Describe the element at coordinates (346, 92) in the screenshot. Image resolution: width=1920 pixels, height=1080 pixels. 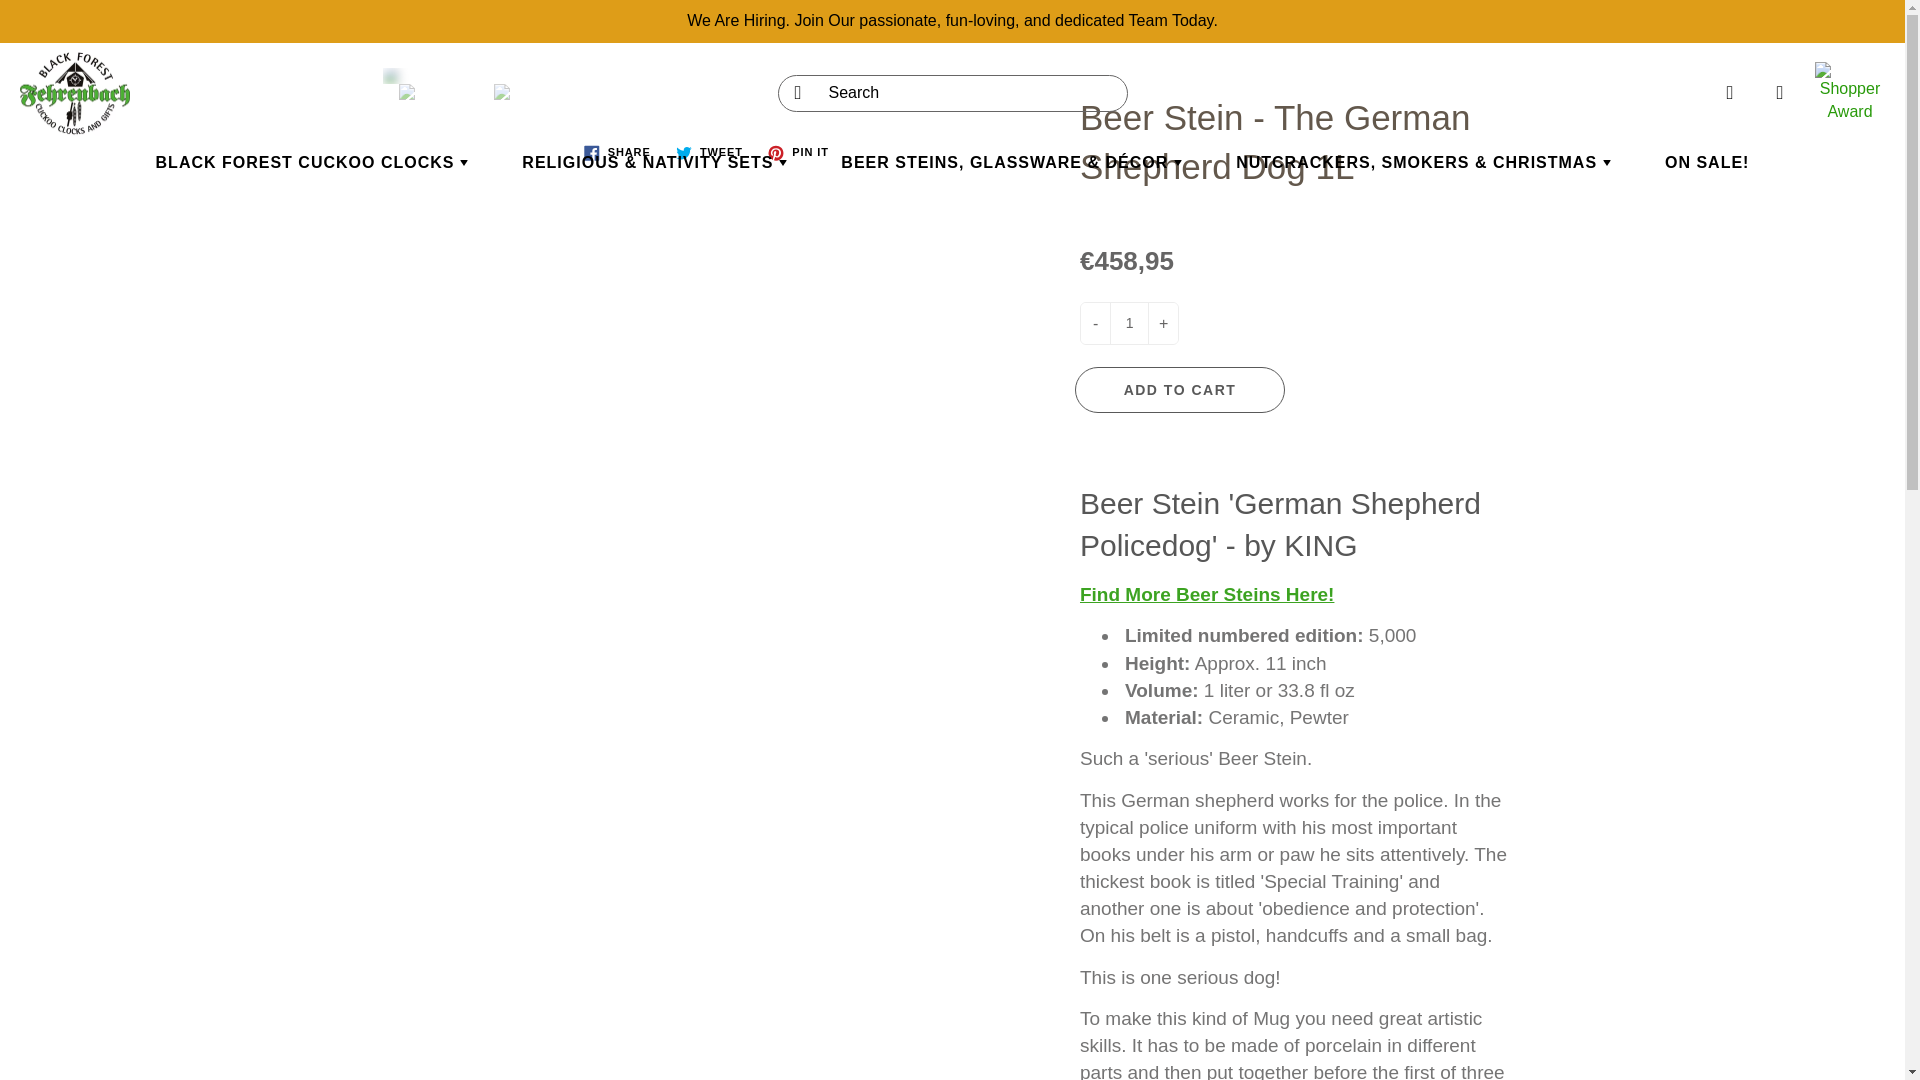
I see `Beer Stein - The German Shepherd Dog 1L` at that location.